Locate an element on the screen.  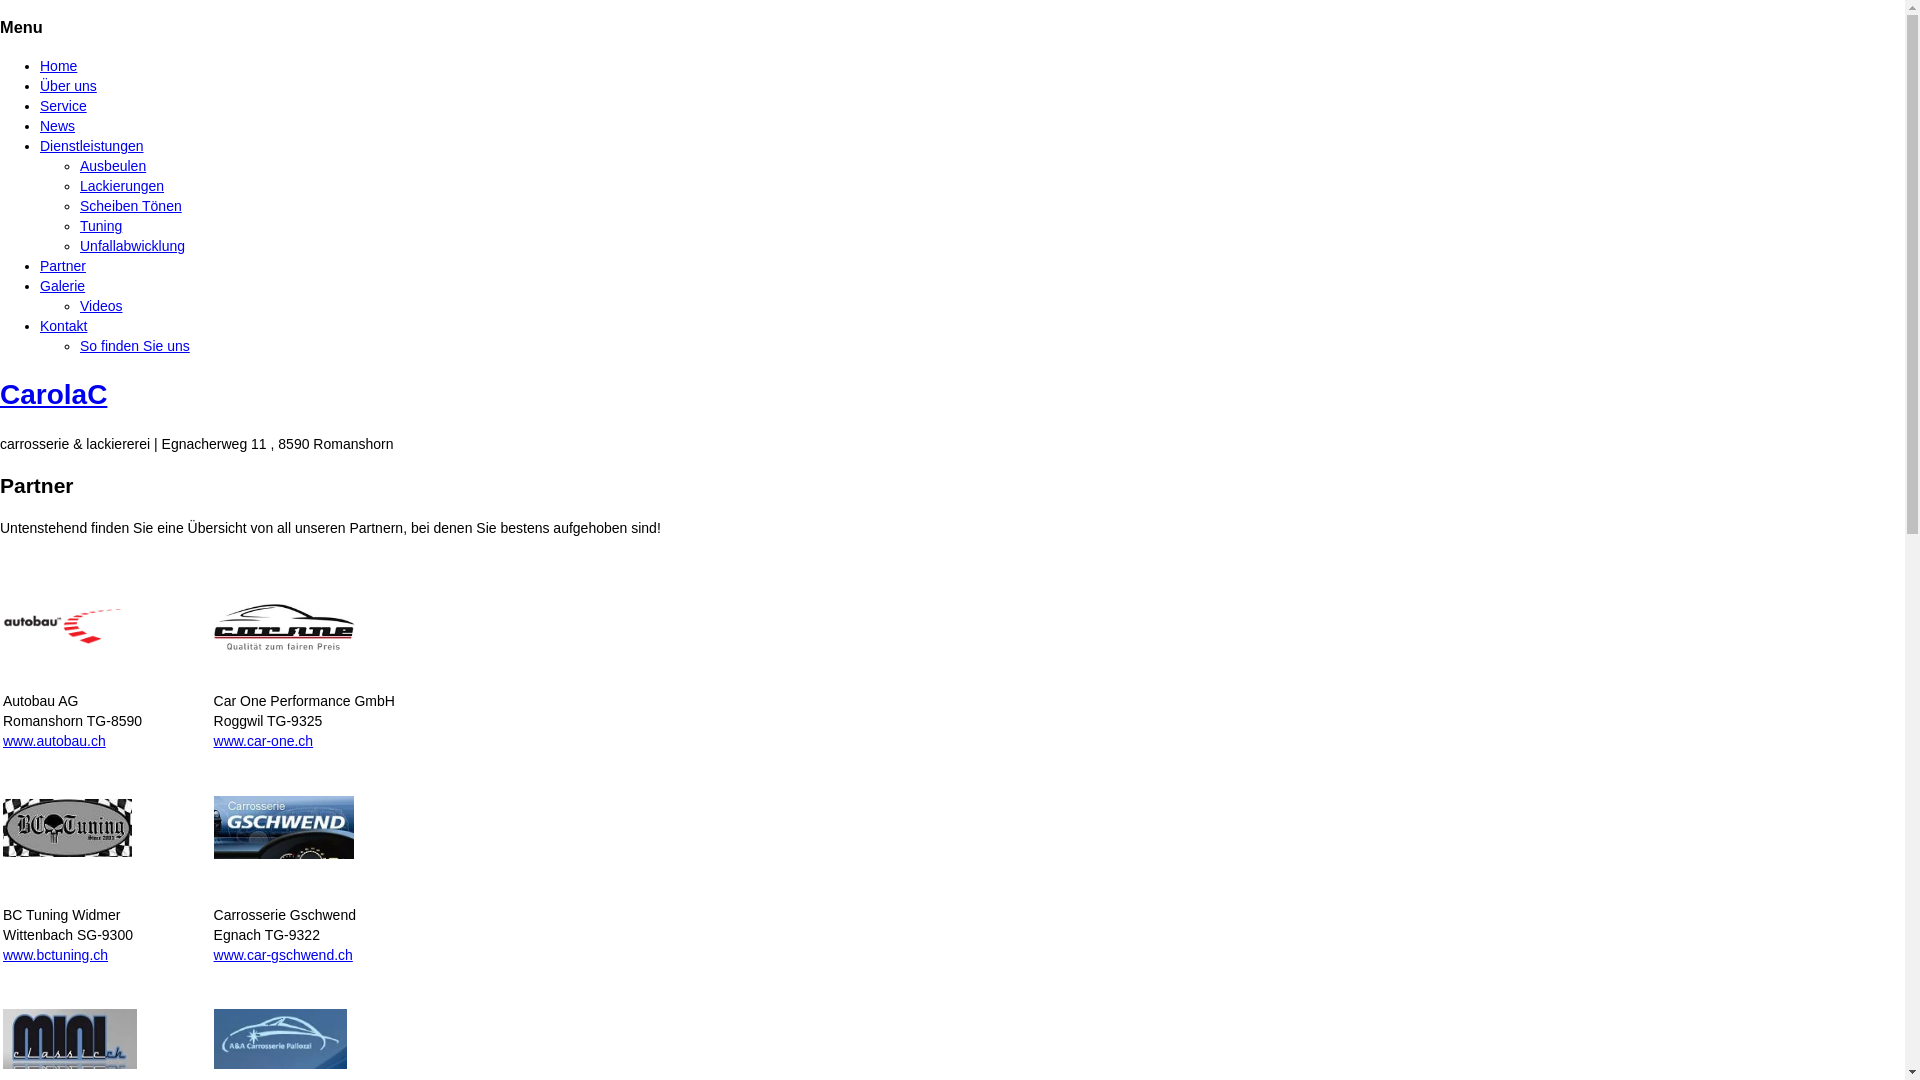
Kontakt is located at coordinates (64, 326).